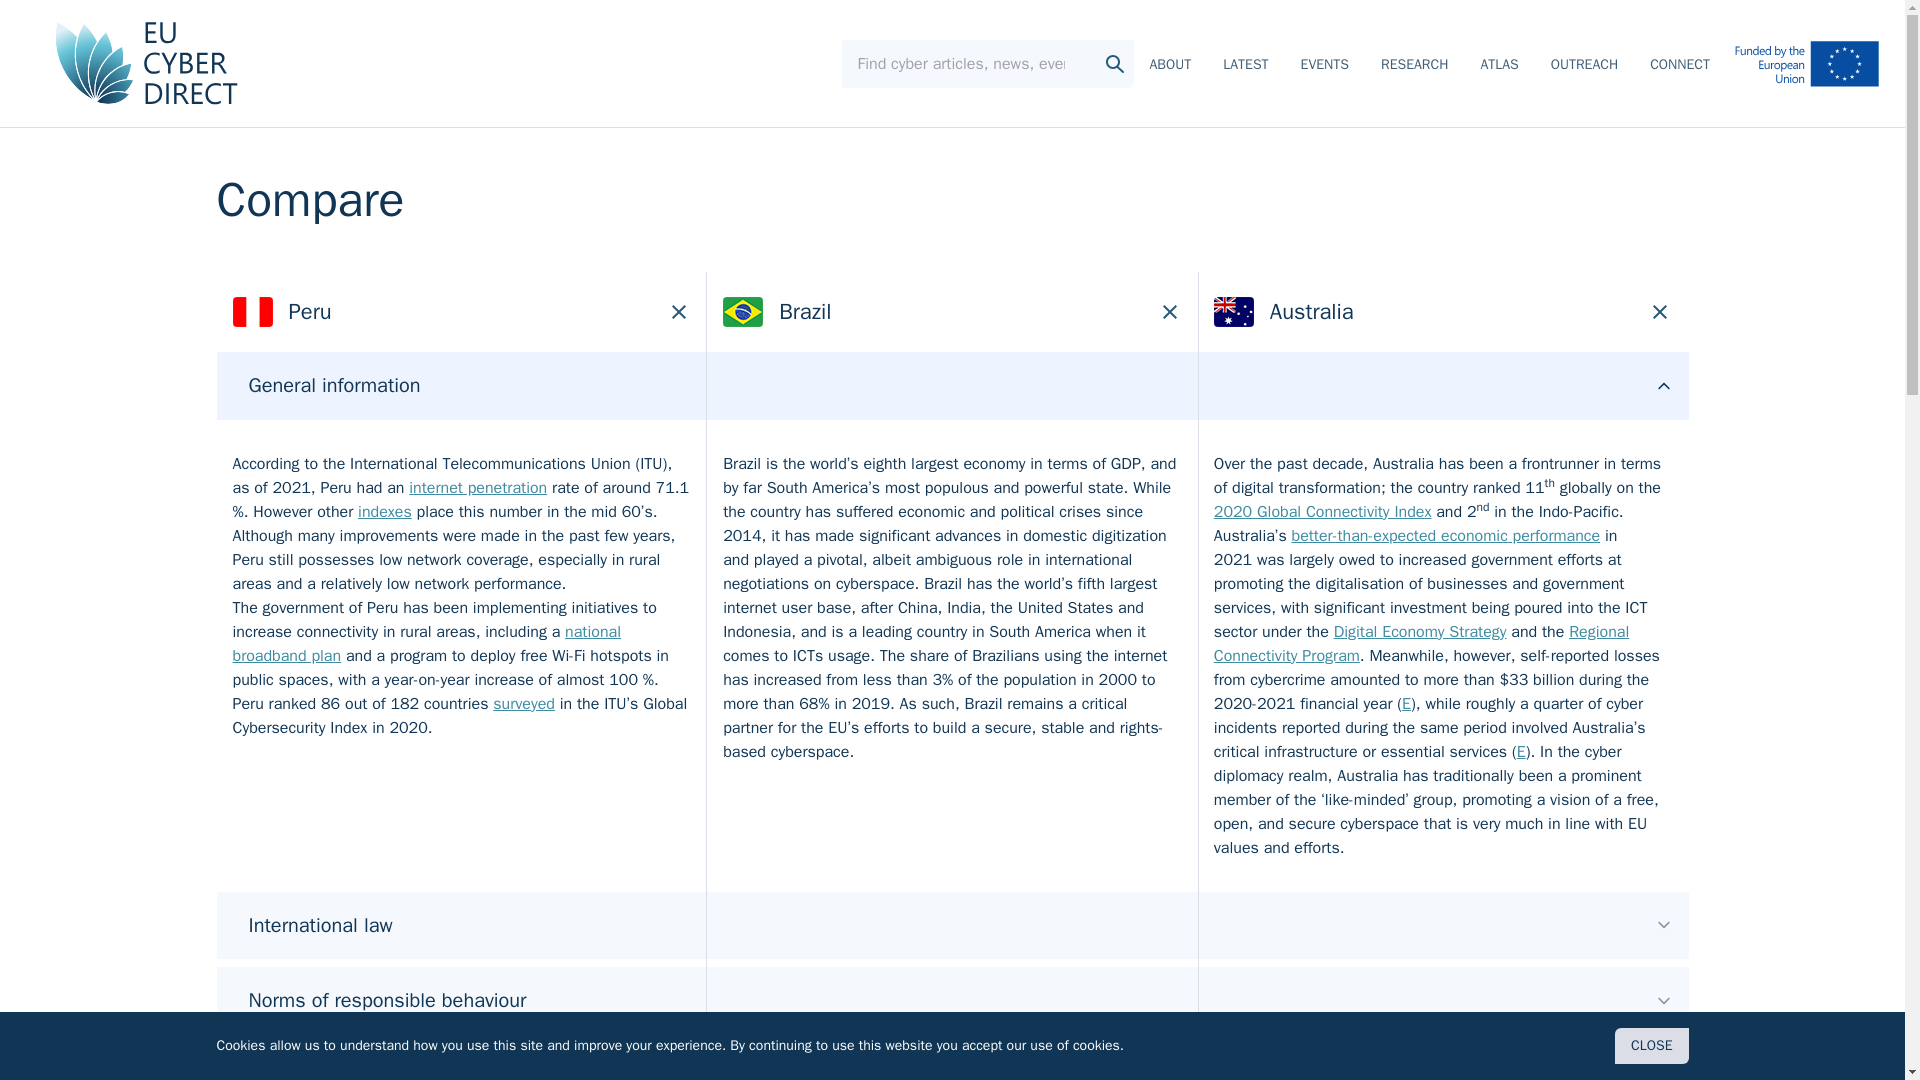 The image size is (1920, 1080). I want to click on Resilience, so click(951, 1061).